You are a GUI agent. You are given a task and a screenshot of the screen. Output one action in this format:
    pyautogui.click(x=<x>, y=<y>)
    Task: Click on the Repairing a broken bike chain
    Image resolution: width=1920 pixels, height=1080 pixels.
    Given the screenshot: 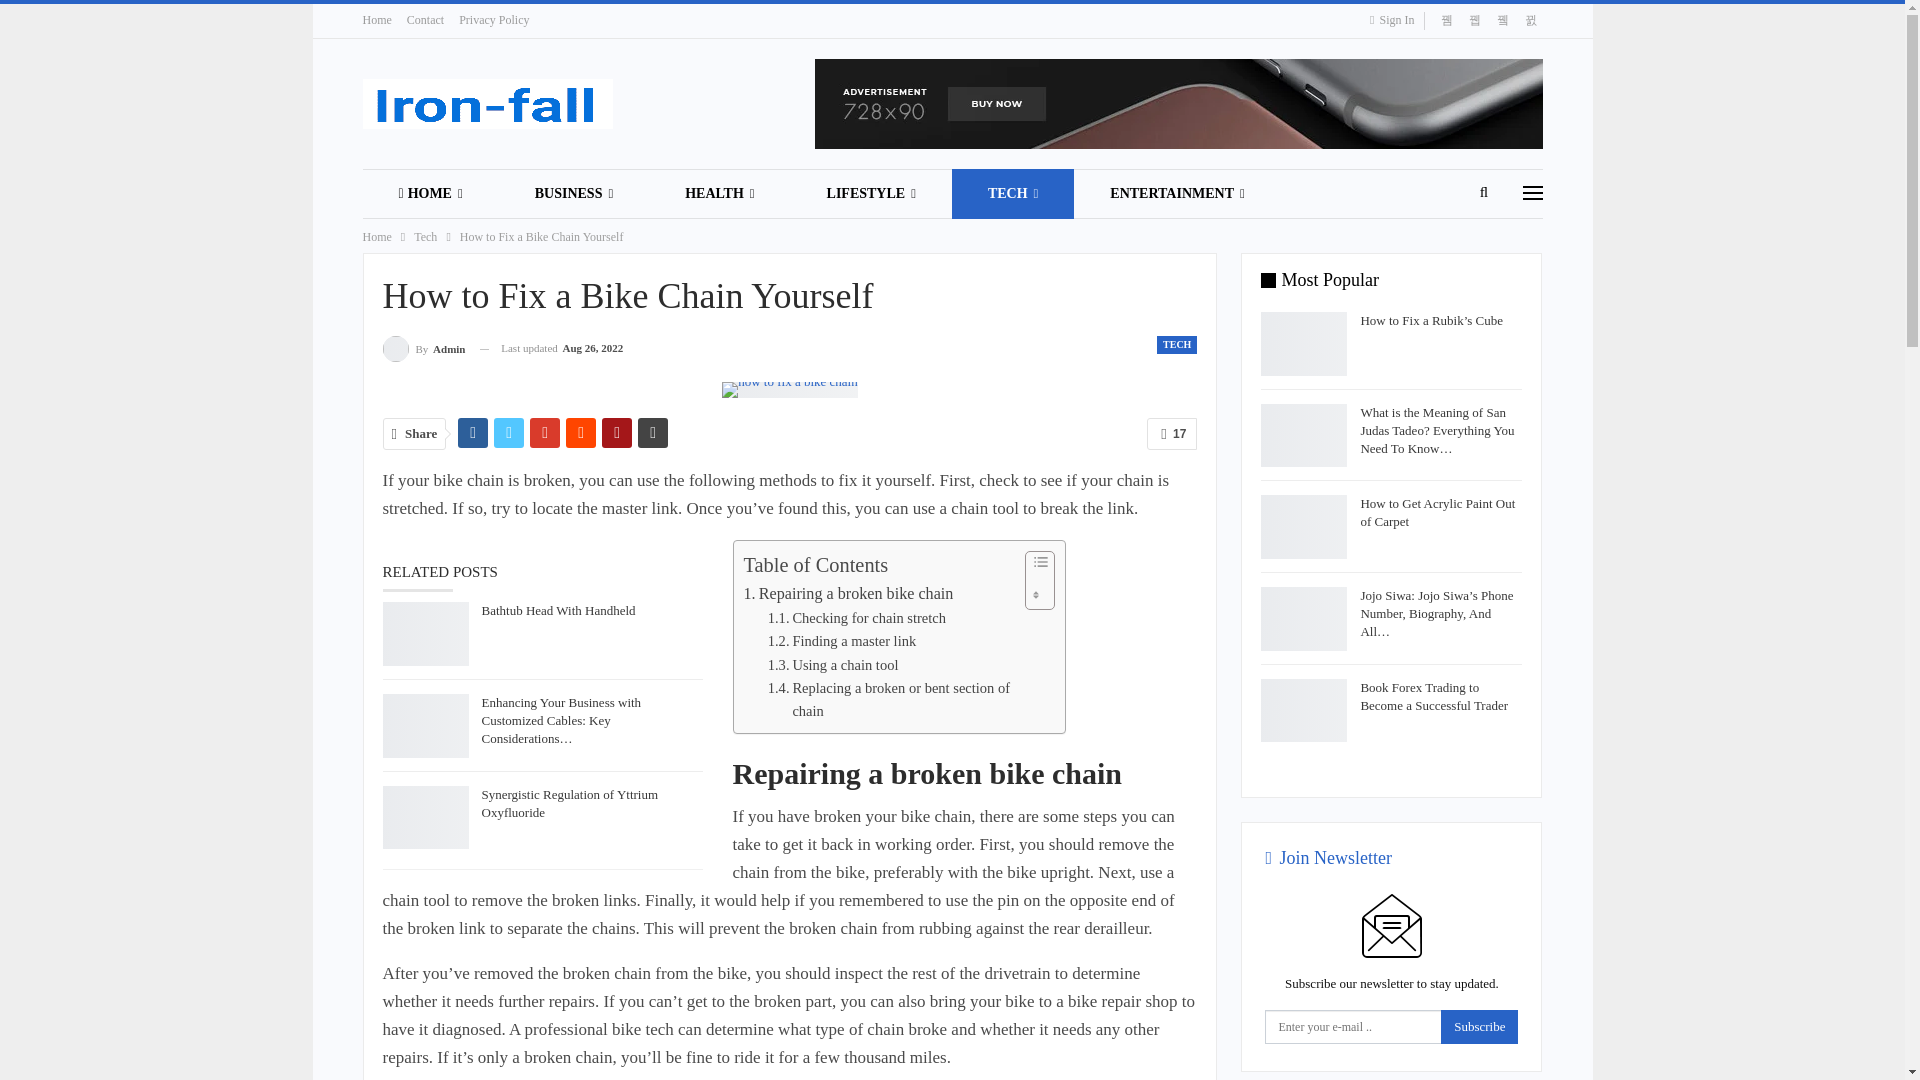 What is the action you would take?
    pyautogui.click(x=849, y=594)
    